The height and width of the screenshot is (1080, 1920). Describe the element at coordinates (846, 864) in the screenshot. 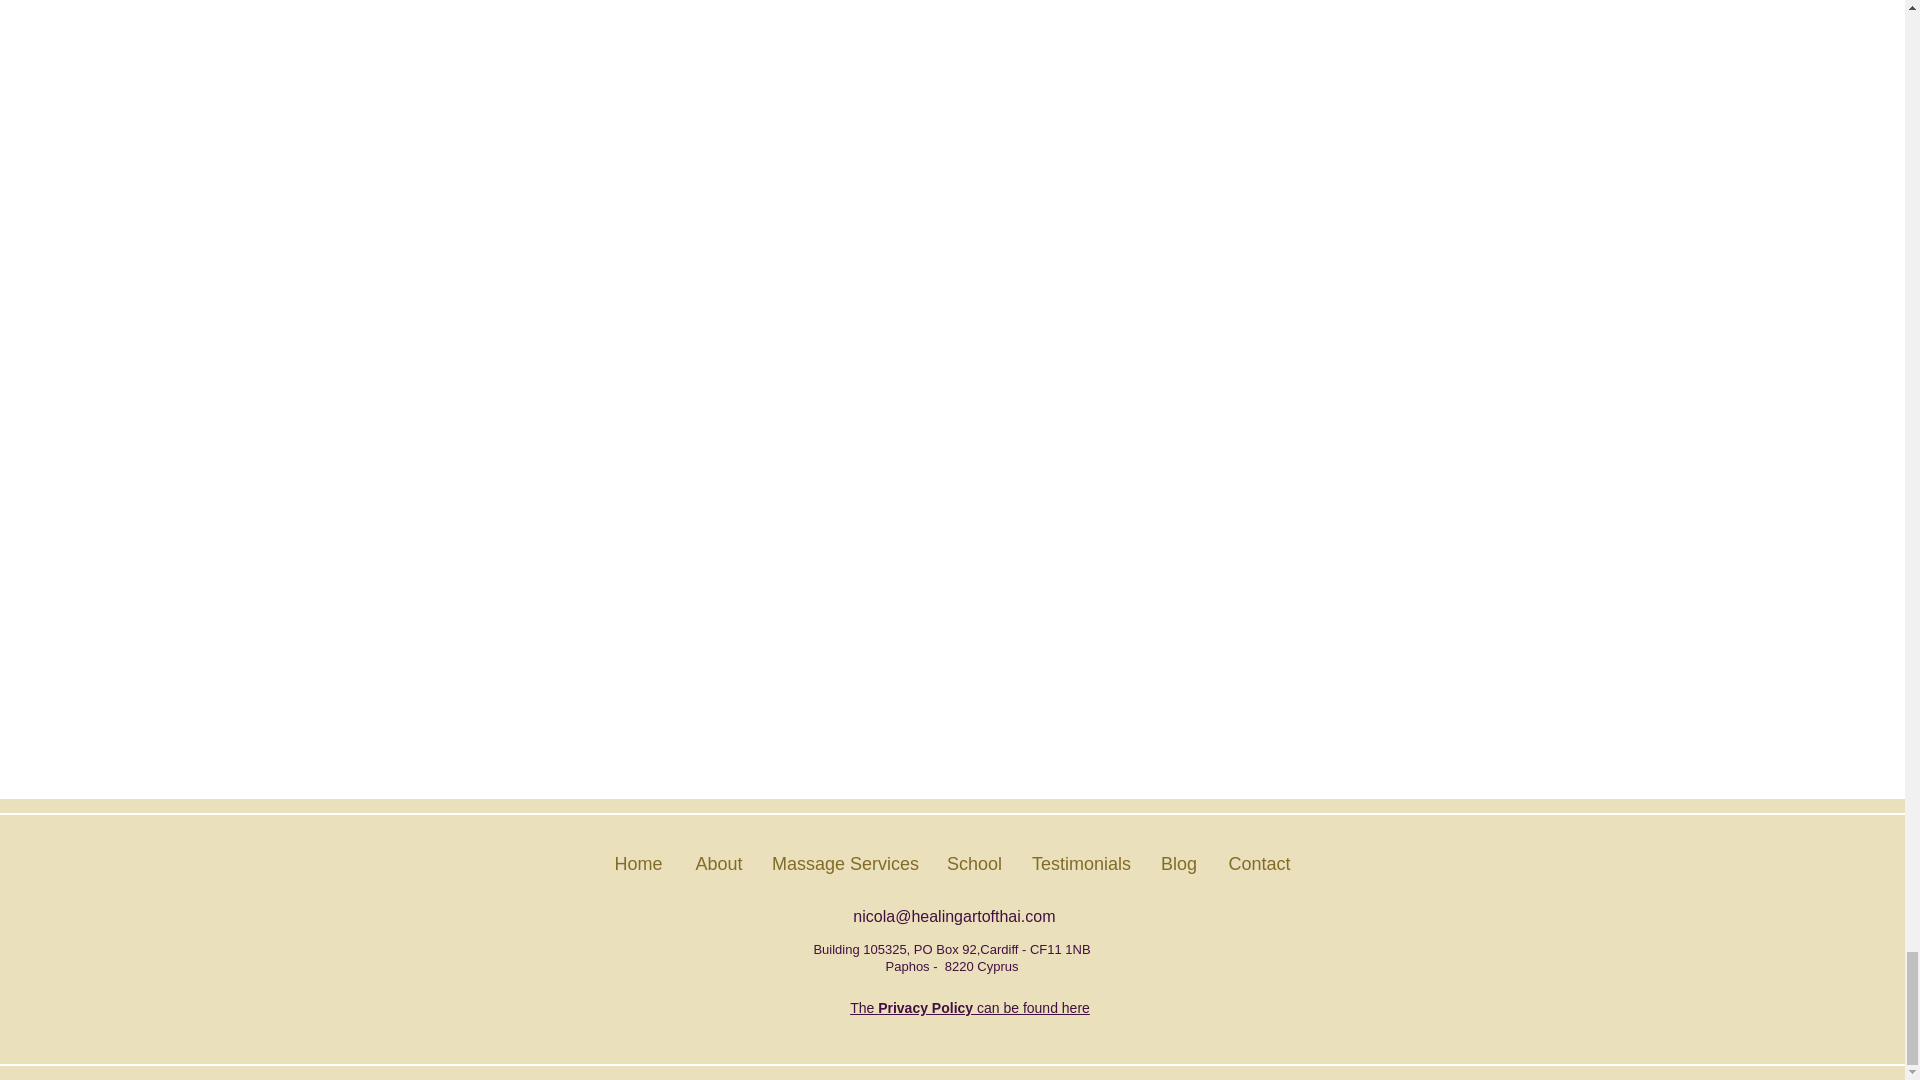

I see `Massage Services` at that location.